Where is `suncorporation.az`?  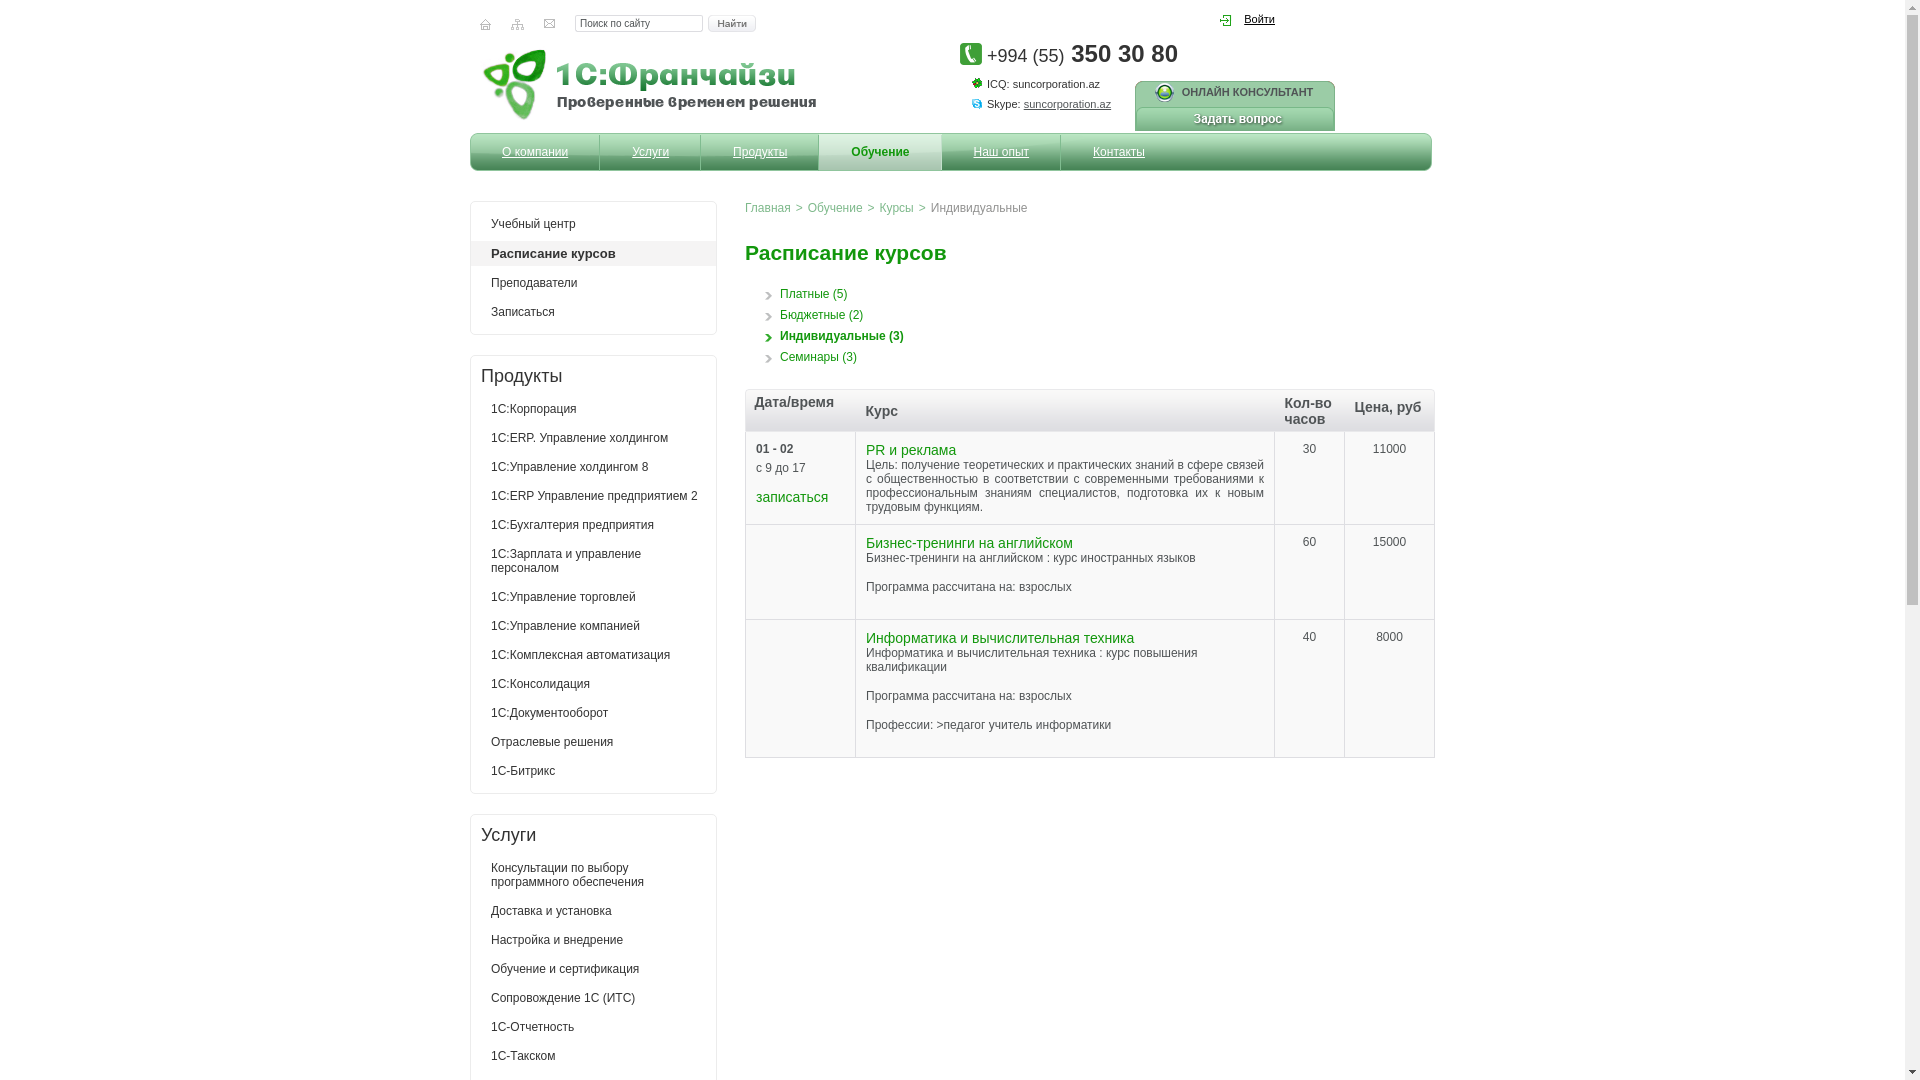 suncorporation.az is located at coordinates (1068, 104).